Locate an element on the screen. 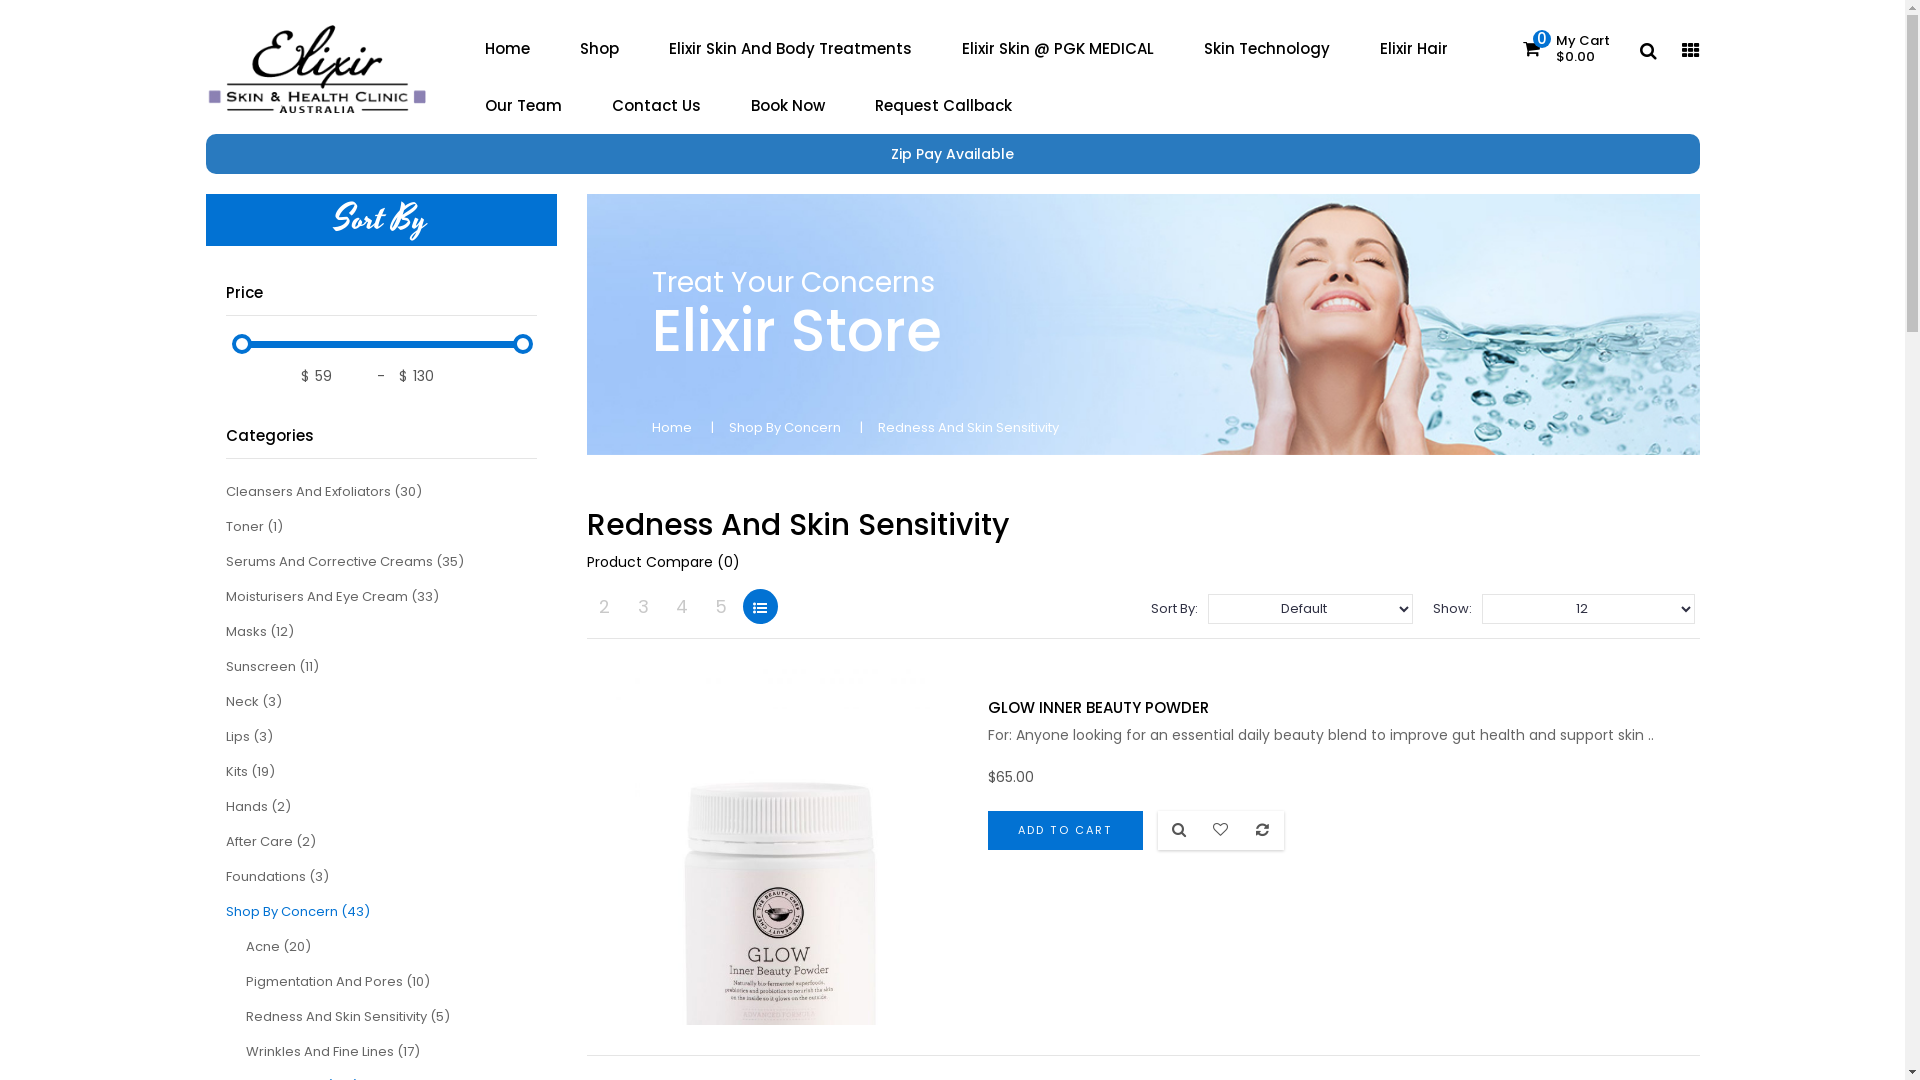 The height and width of the screenshot is (1080, 1920). Home is located at coordinates (508, 48).